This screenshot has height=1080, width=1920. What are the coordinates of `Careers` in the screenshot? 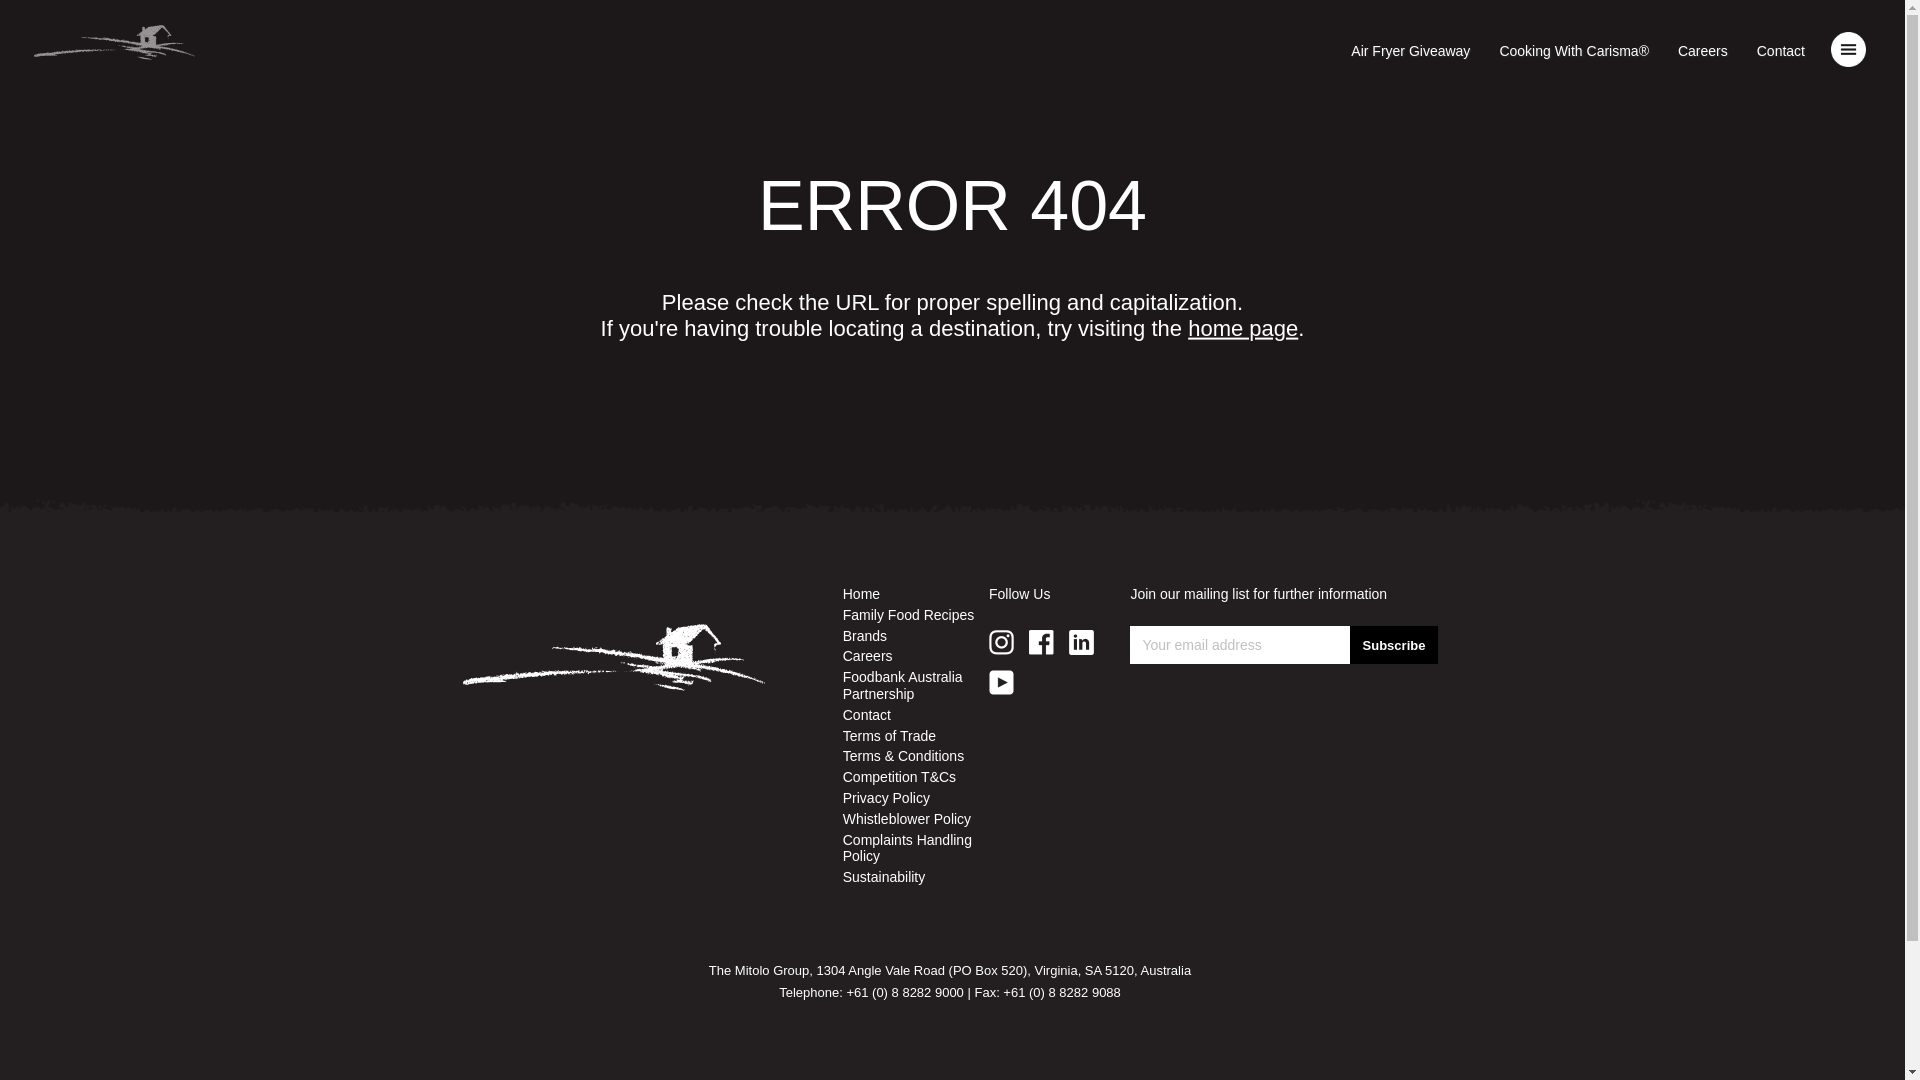 It's located at (916, 656).